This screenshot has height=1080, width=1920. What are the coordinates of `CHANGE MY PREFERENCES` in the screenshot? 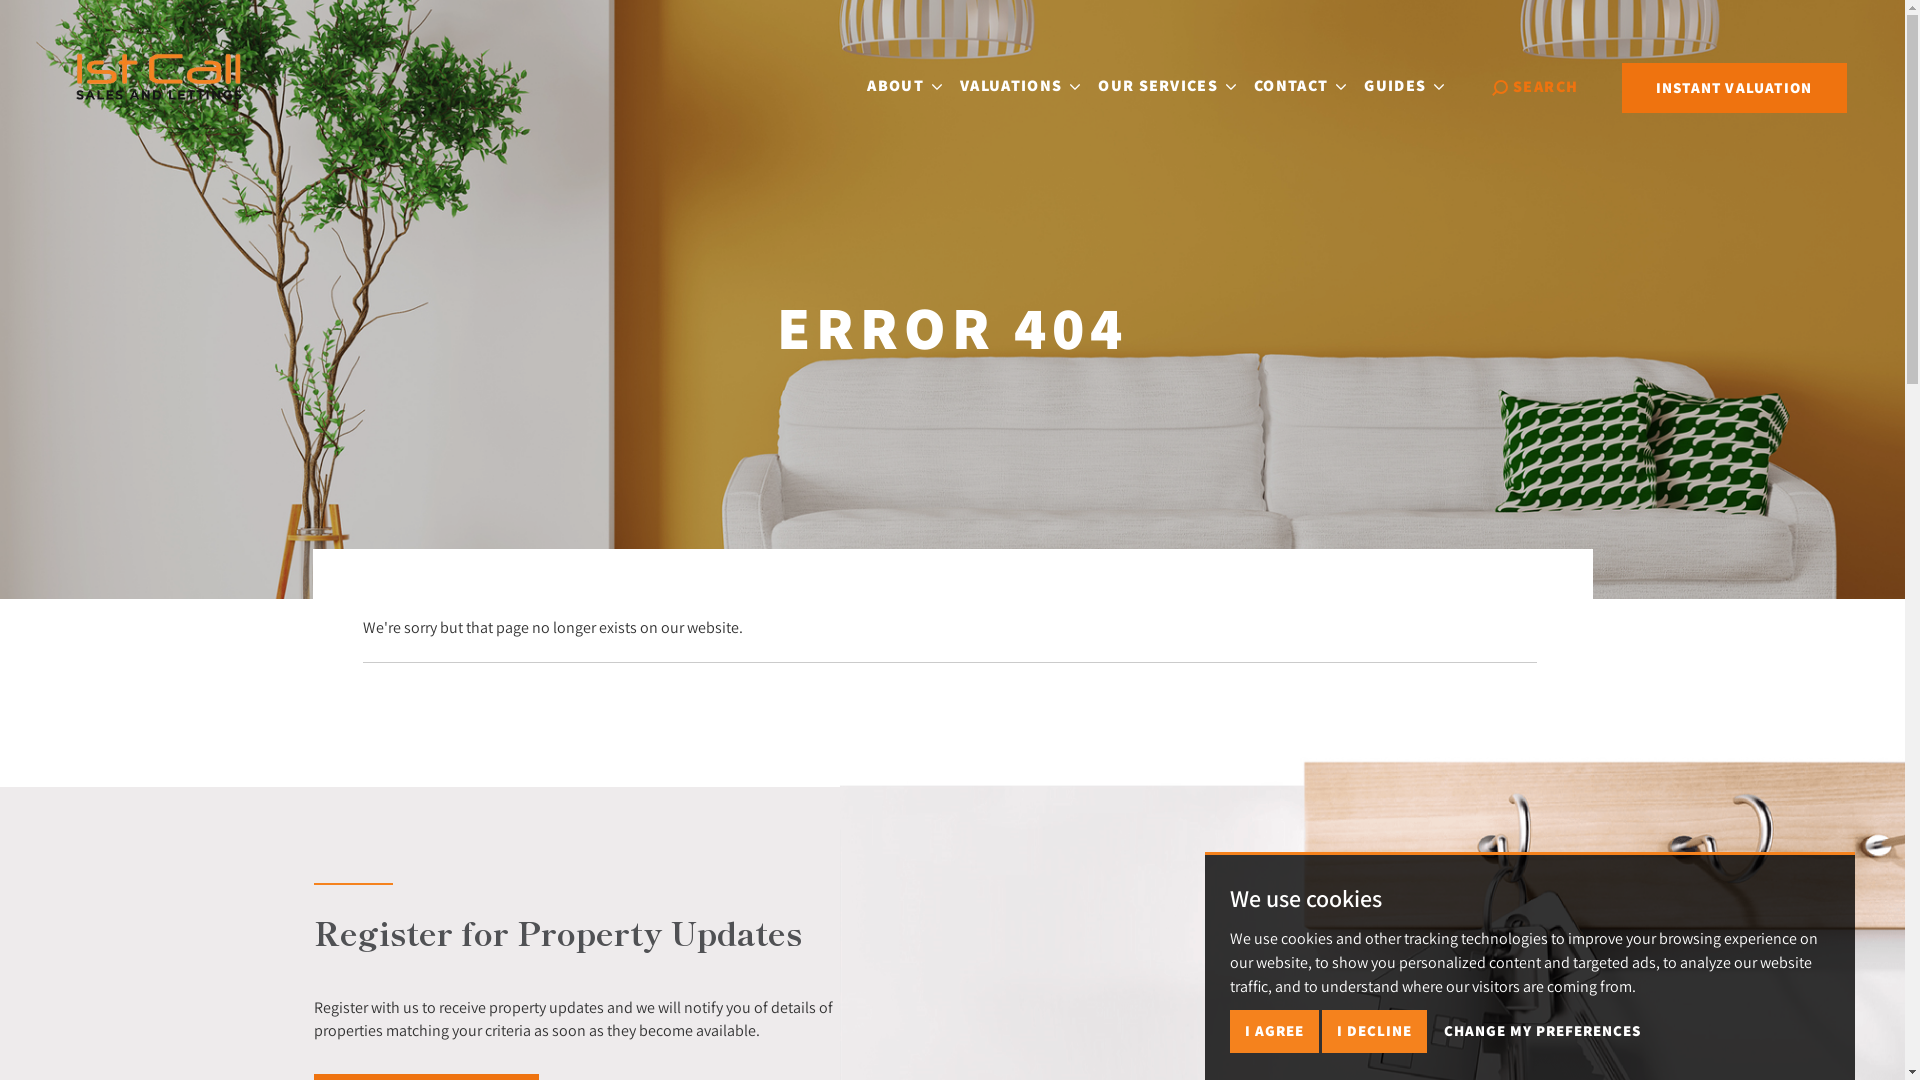 It's located at (1542, 1032).